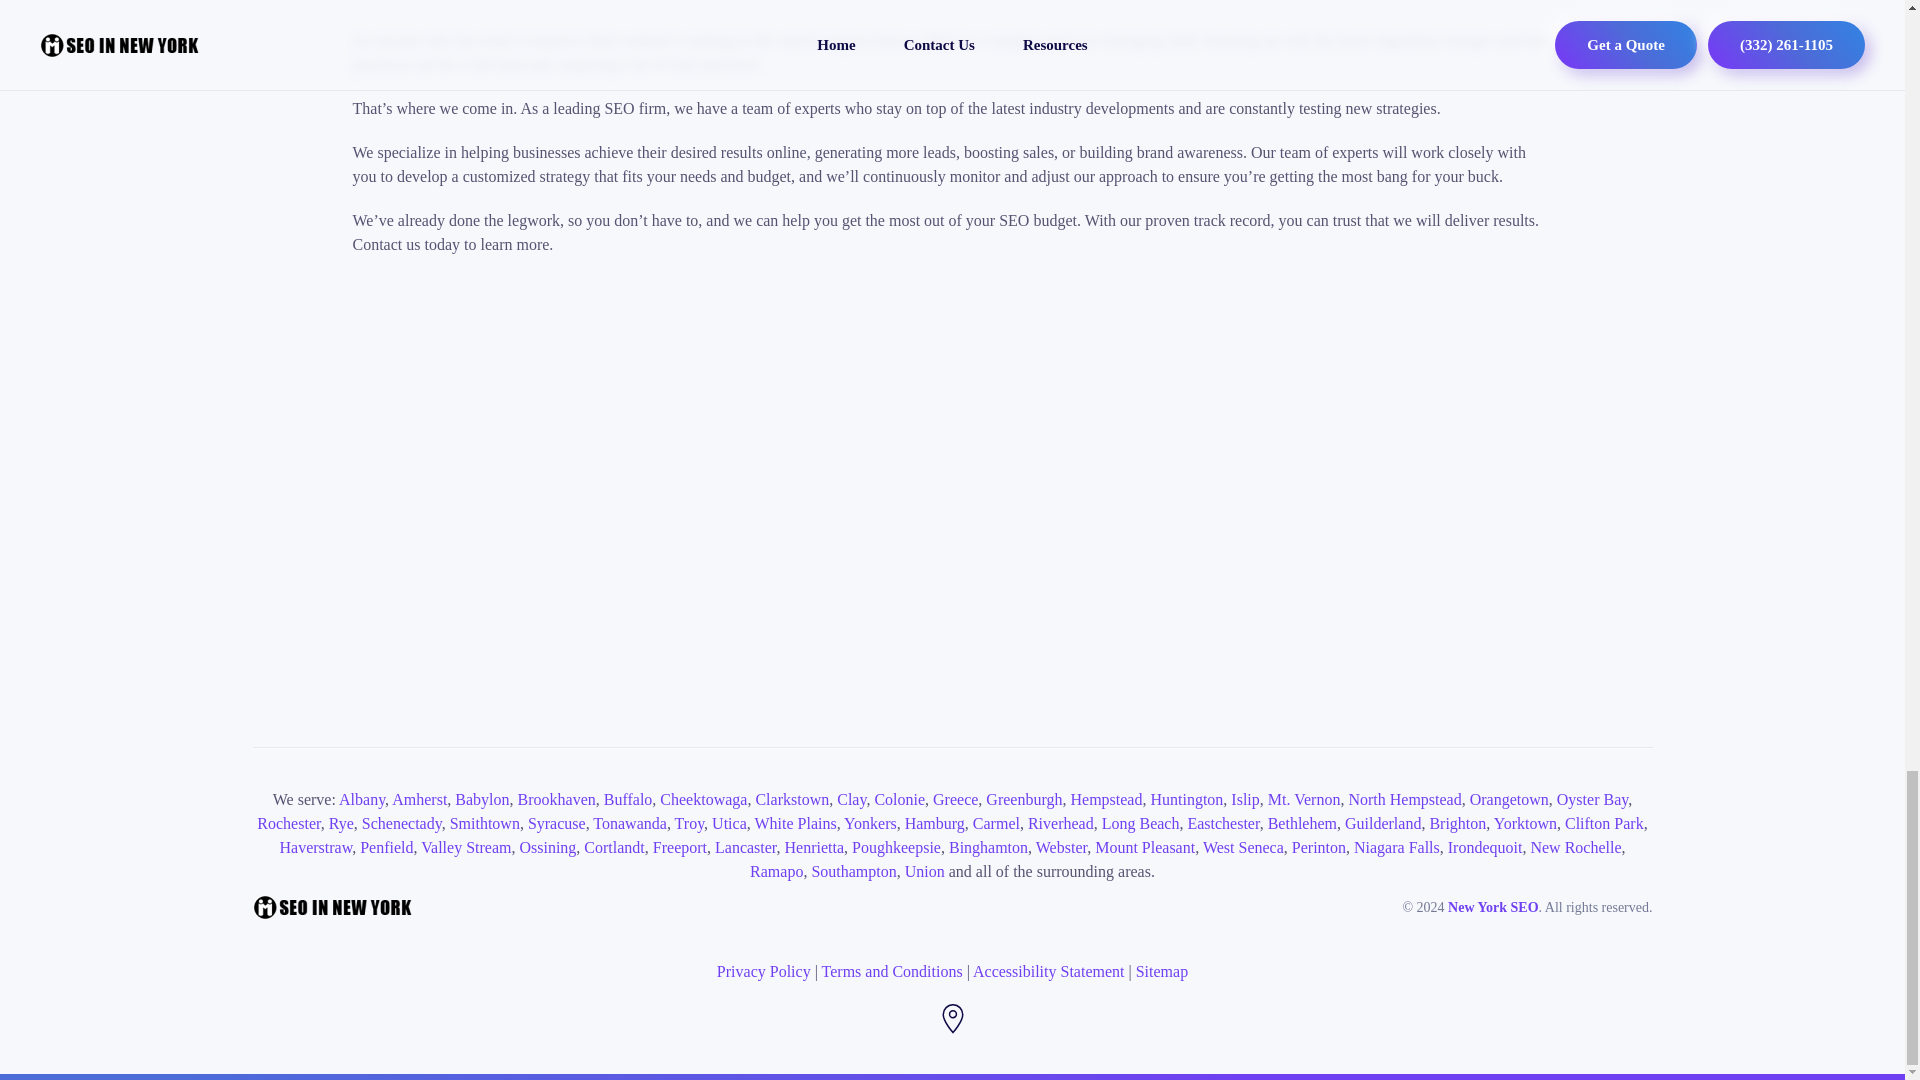 The height and width of the screenshot is (1080, 1920). I want to click on Hempstead, so click(1106, 798).